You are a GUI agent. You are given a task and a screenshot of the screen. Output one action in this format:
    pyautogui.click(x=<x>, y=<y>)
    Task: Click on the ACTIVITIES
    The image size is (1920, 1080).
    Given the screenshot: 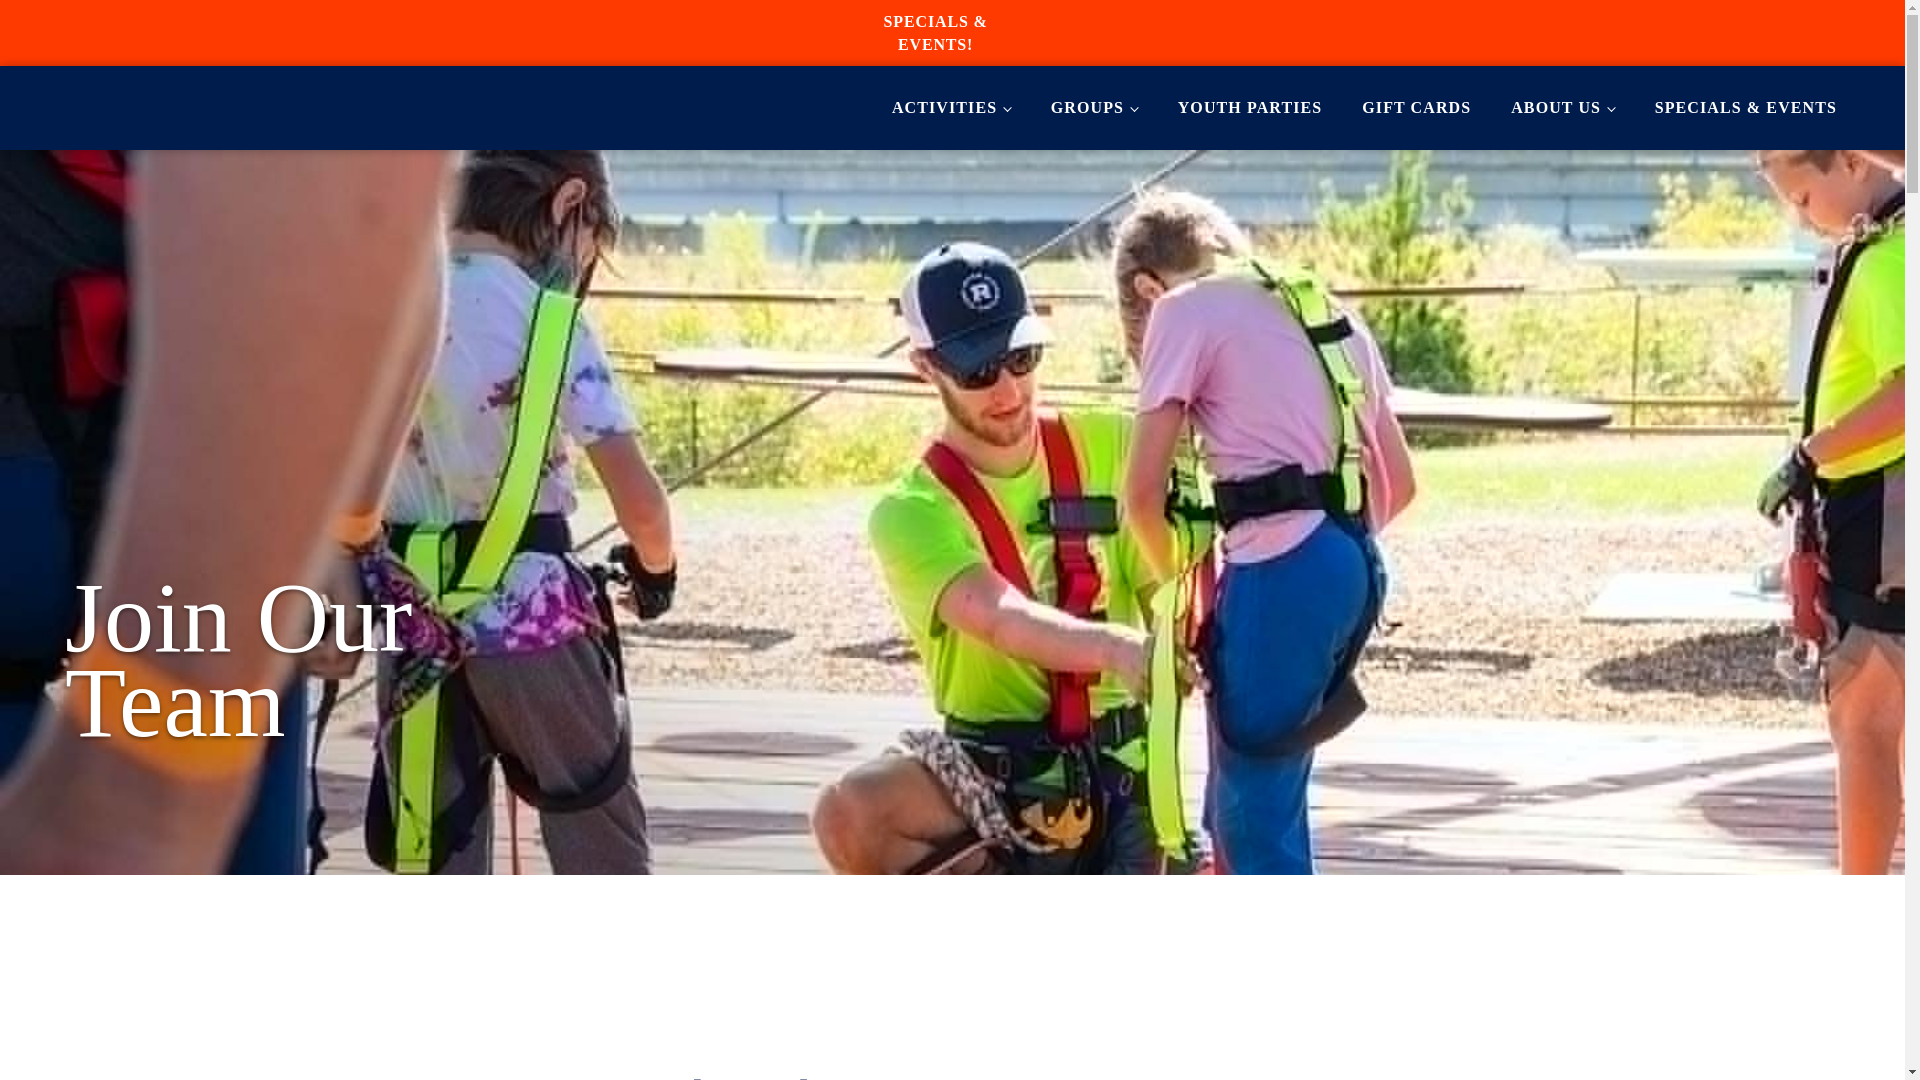 What is the action you would take?
    pyautogui.click(x=951, y=107)
    